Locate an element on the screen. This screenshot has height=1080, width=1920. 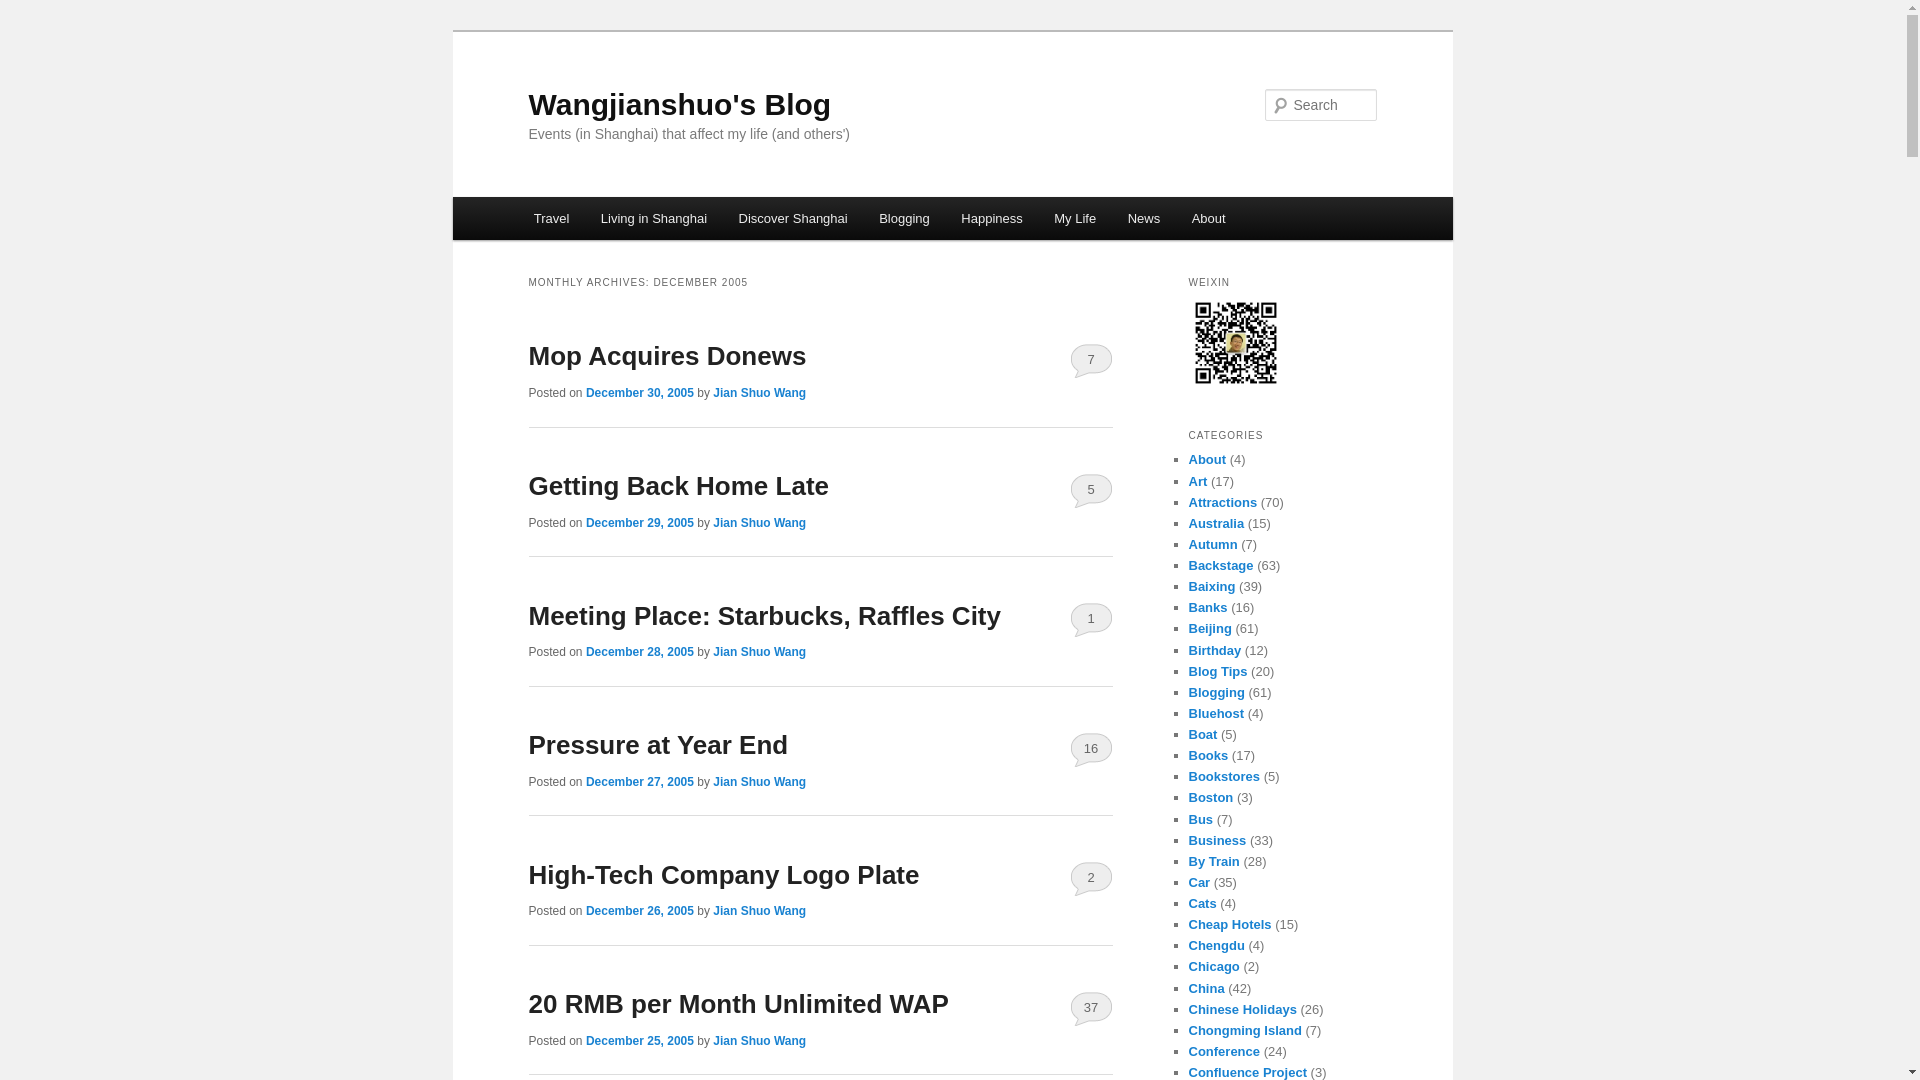
View all posts by Jian Shuo Wang is located at coordinates (759, 392).